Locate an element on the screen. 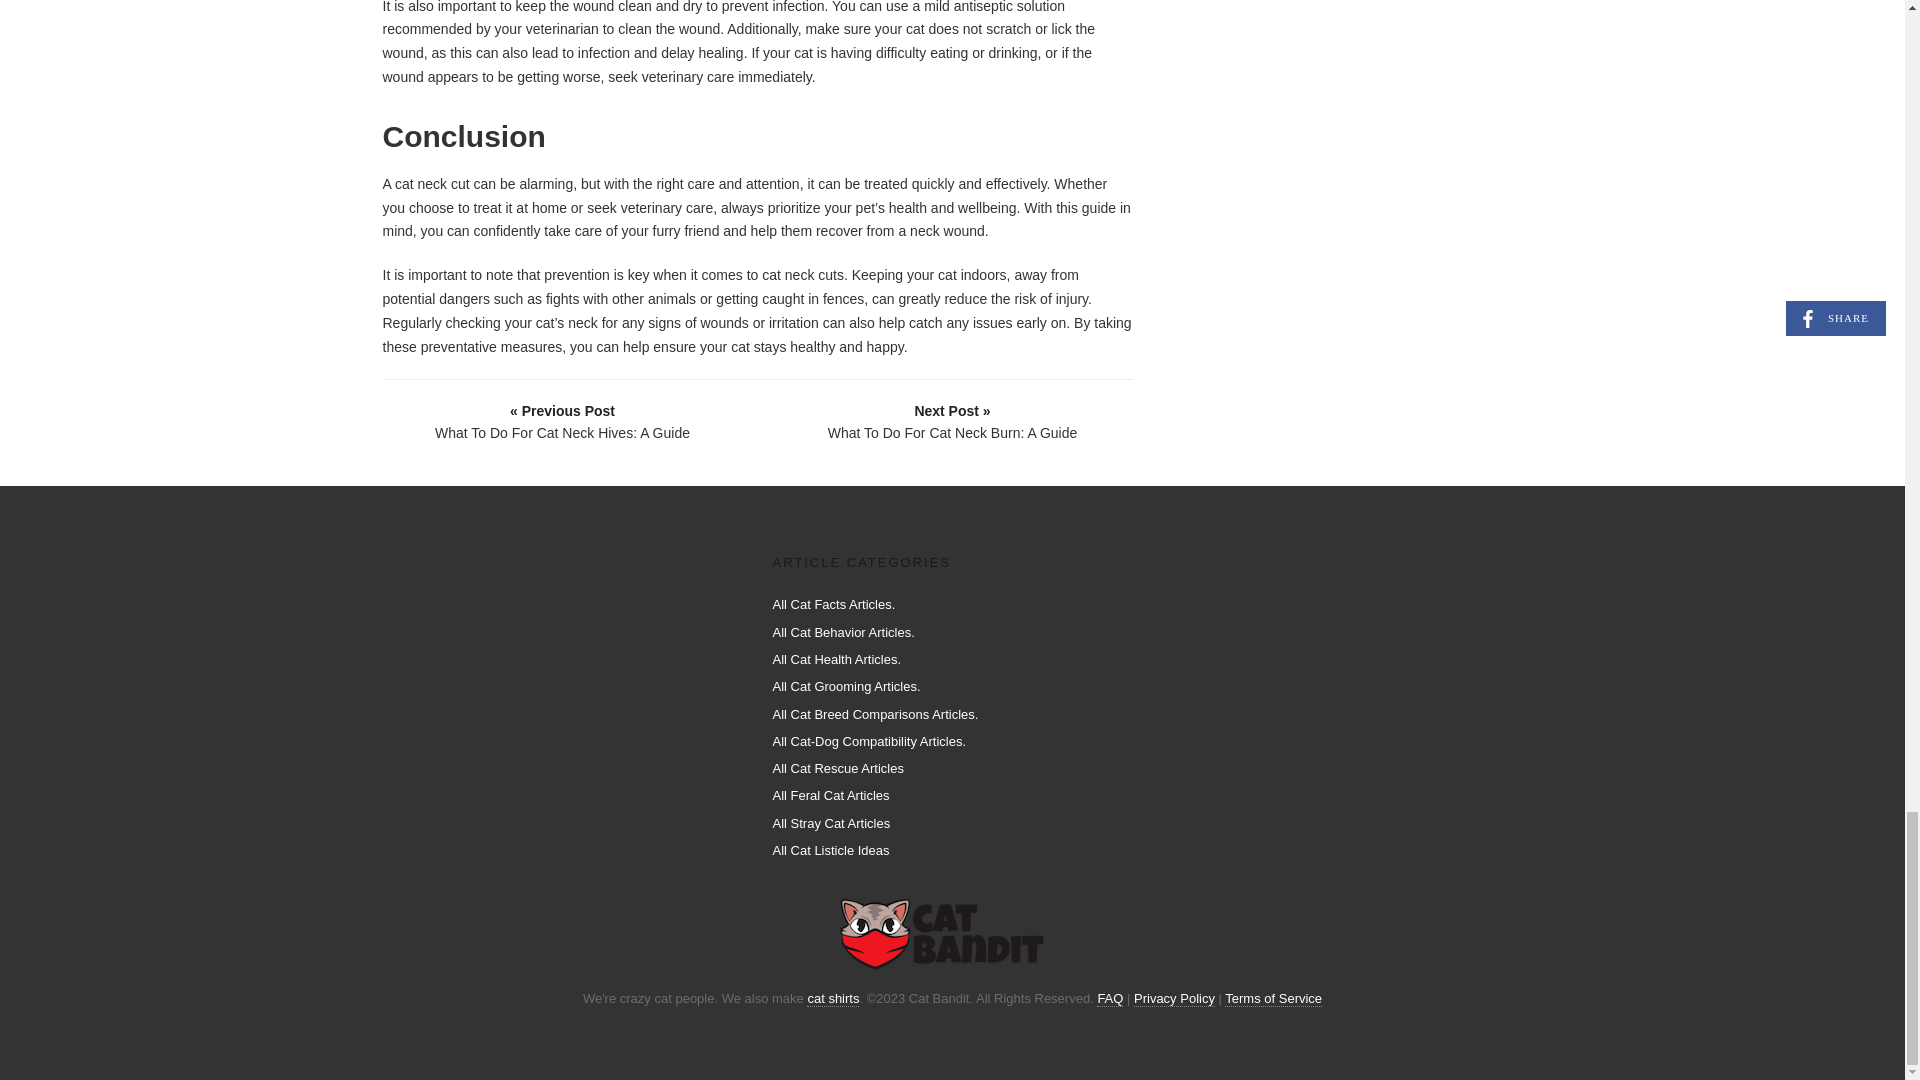  All Cat Behavior Articles. is located at coordinates (842, 632).